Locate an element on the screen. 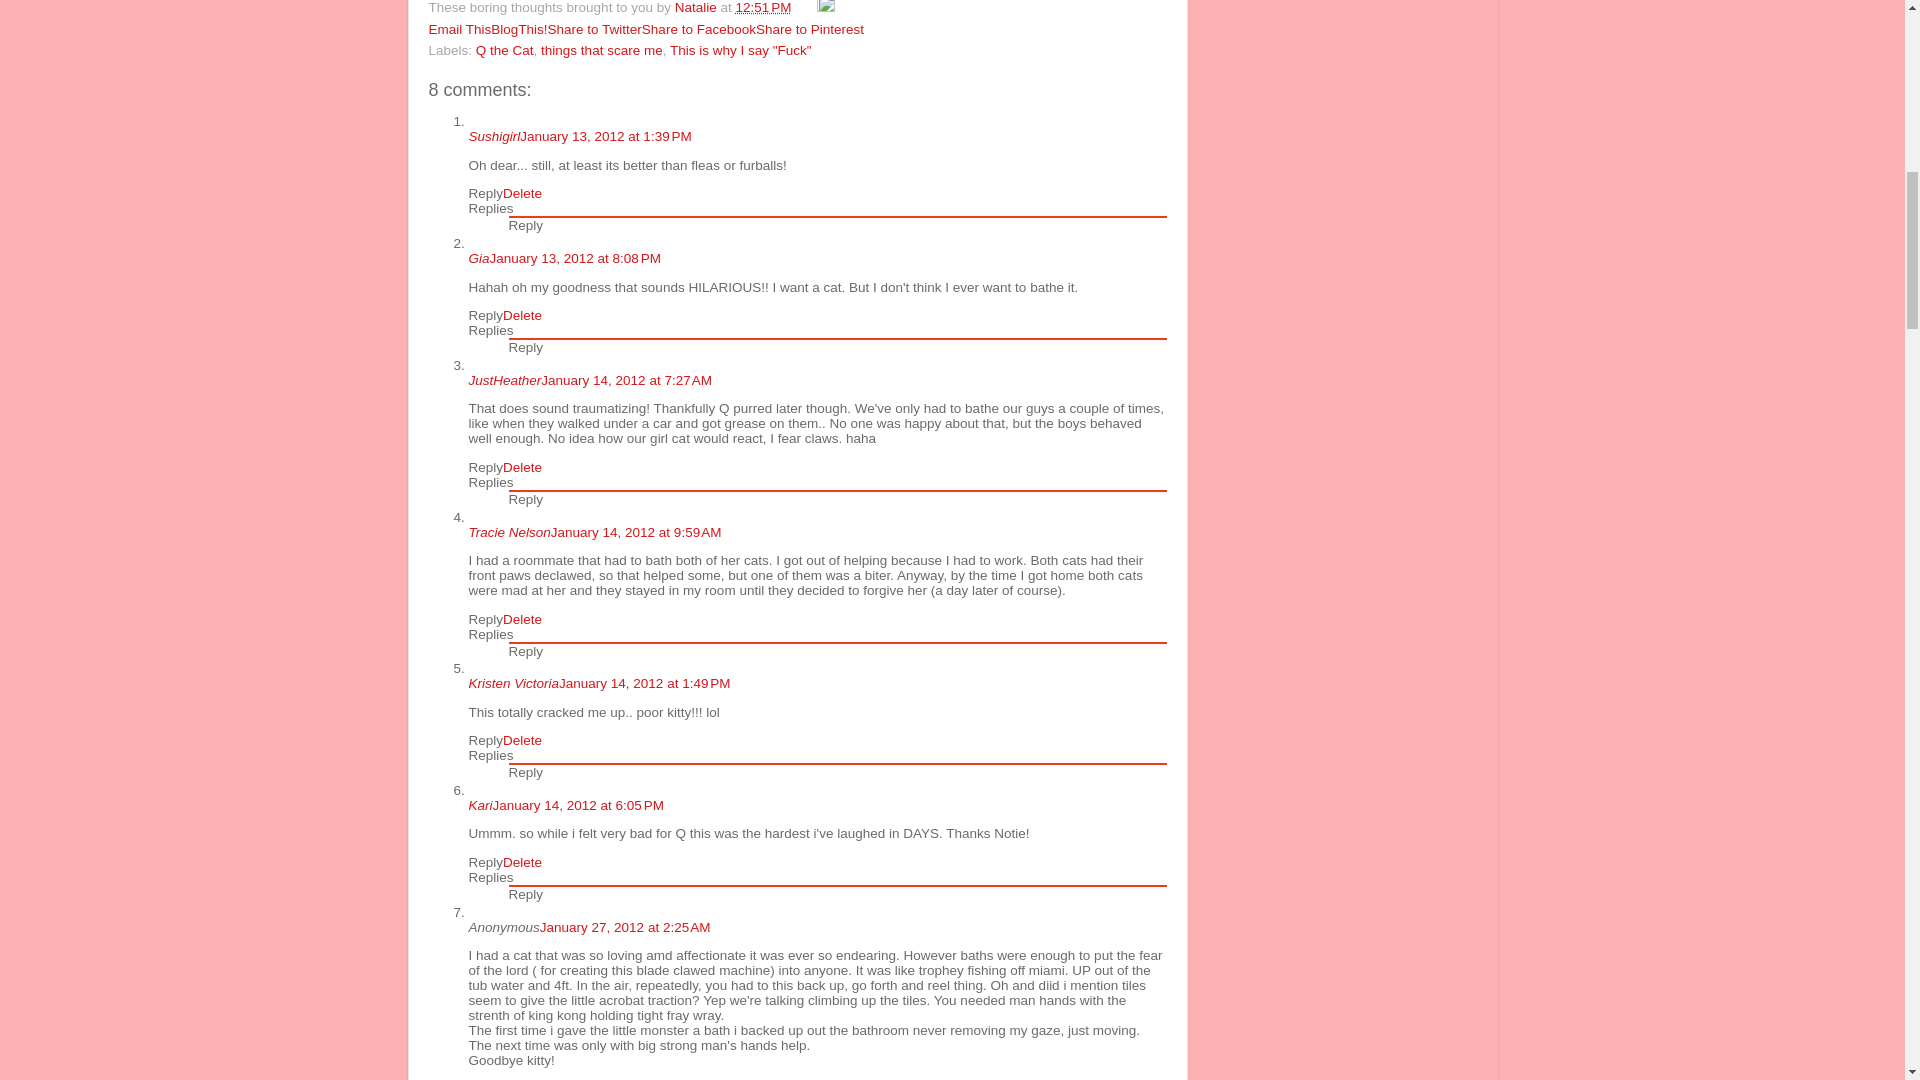 The height and width of the screenshot is (1080, 1920). Reply is located at coordinates (526, 348).